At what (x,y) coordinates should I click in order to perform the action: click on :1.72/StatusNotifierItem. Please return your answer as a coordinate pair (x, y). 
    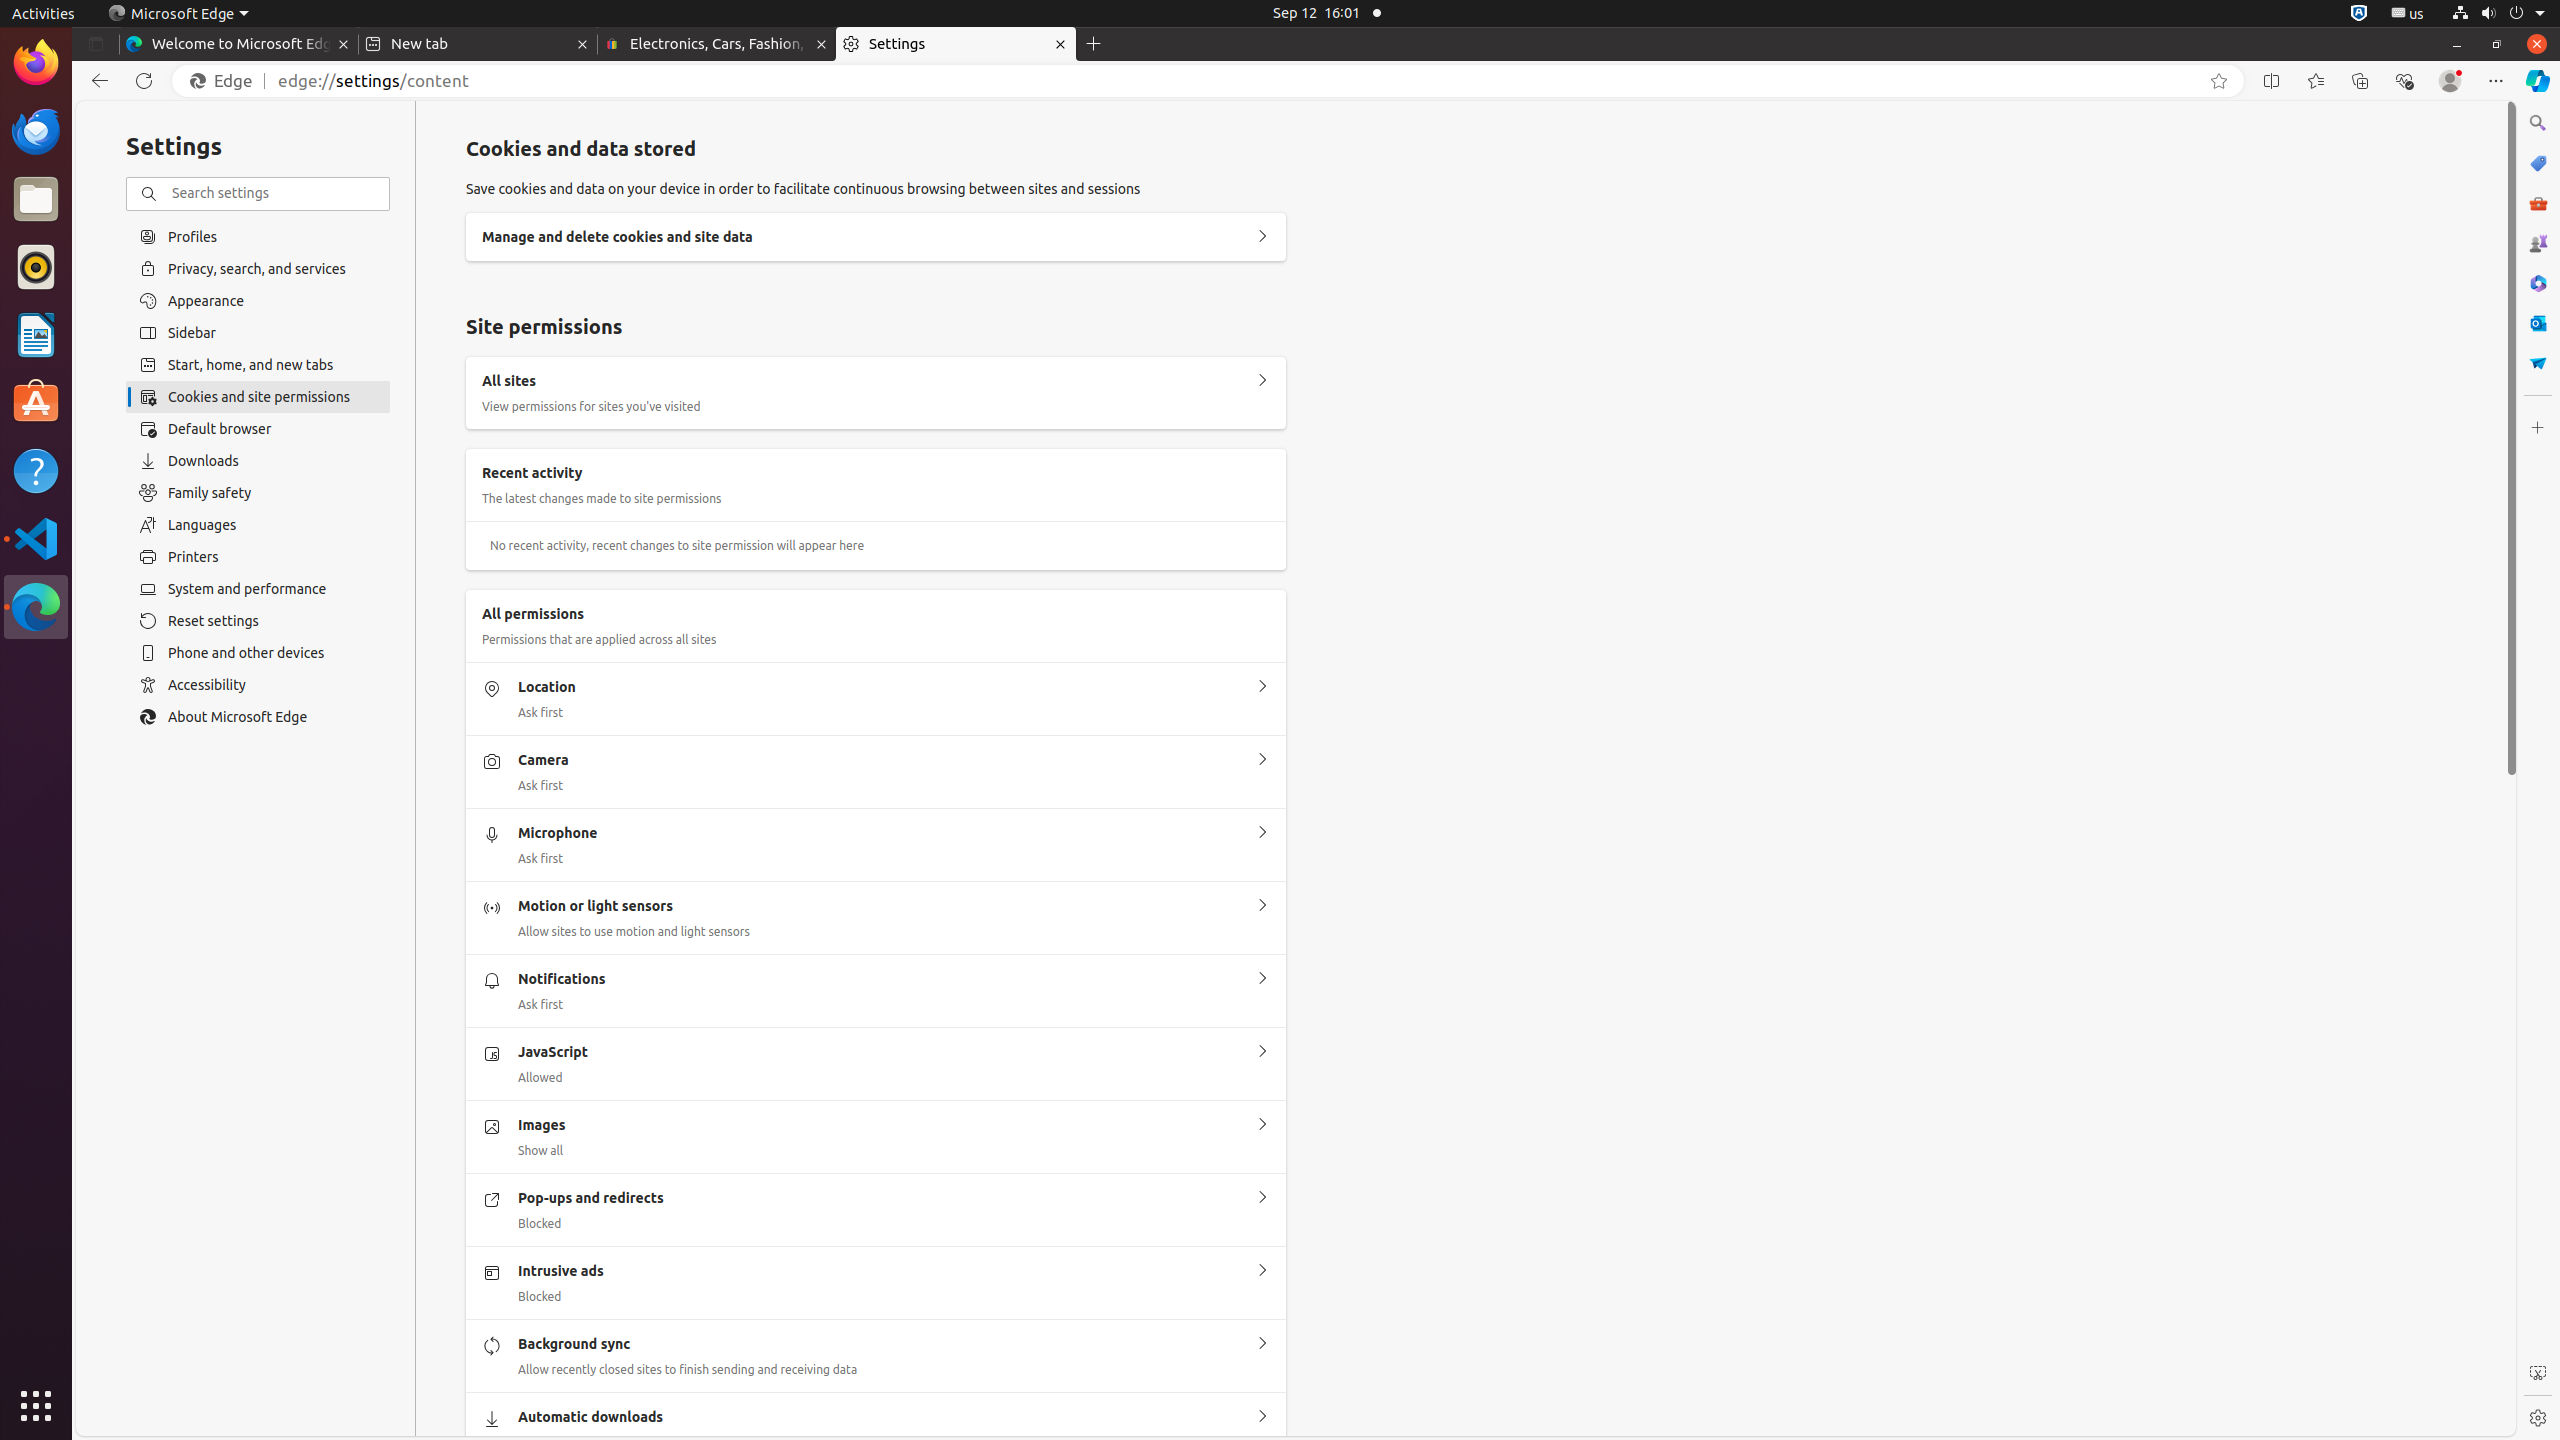
    Looking at the image, I should click on (2359, 14).